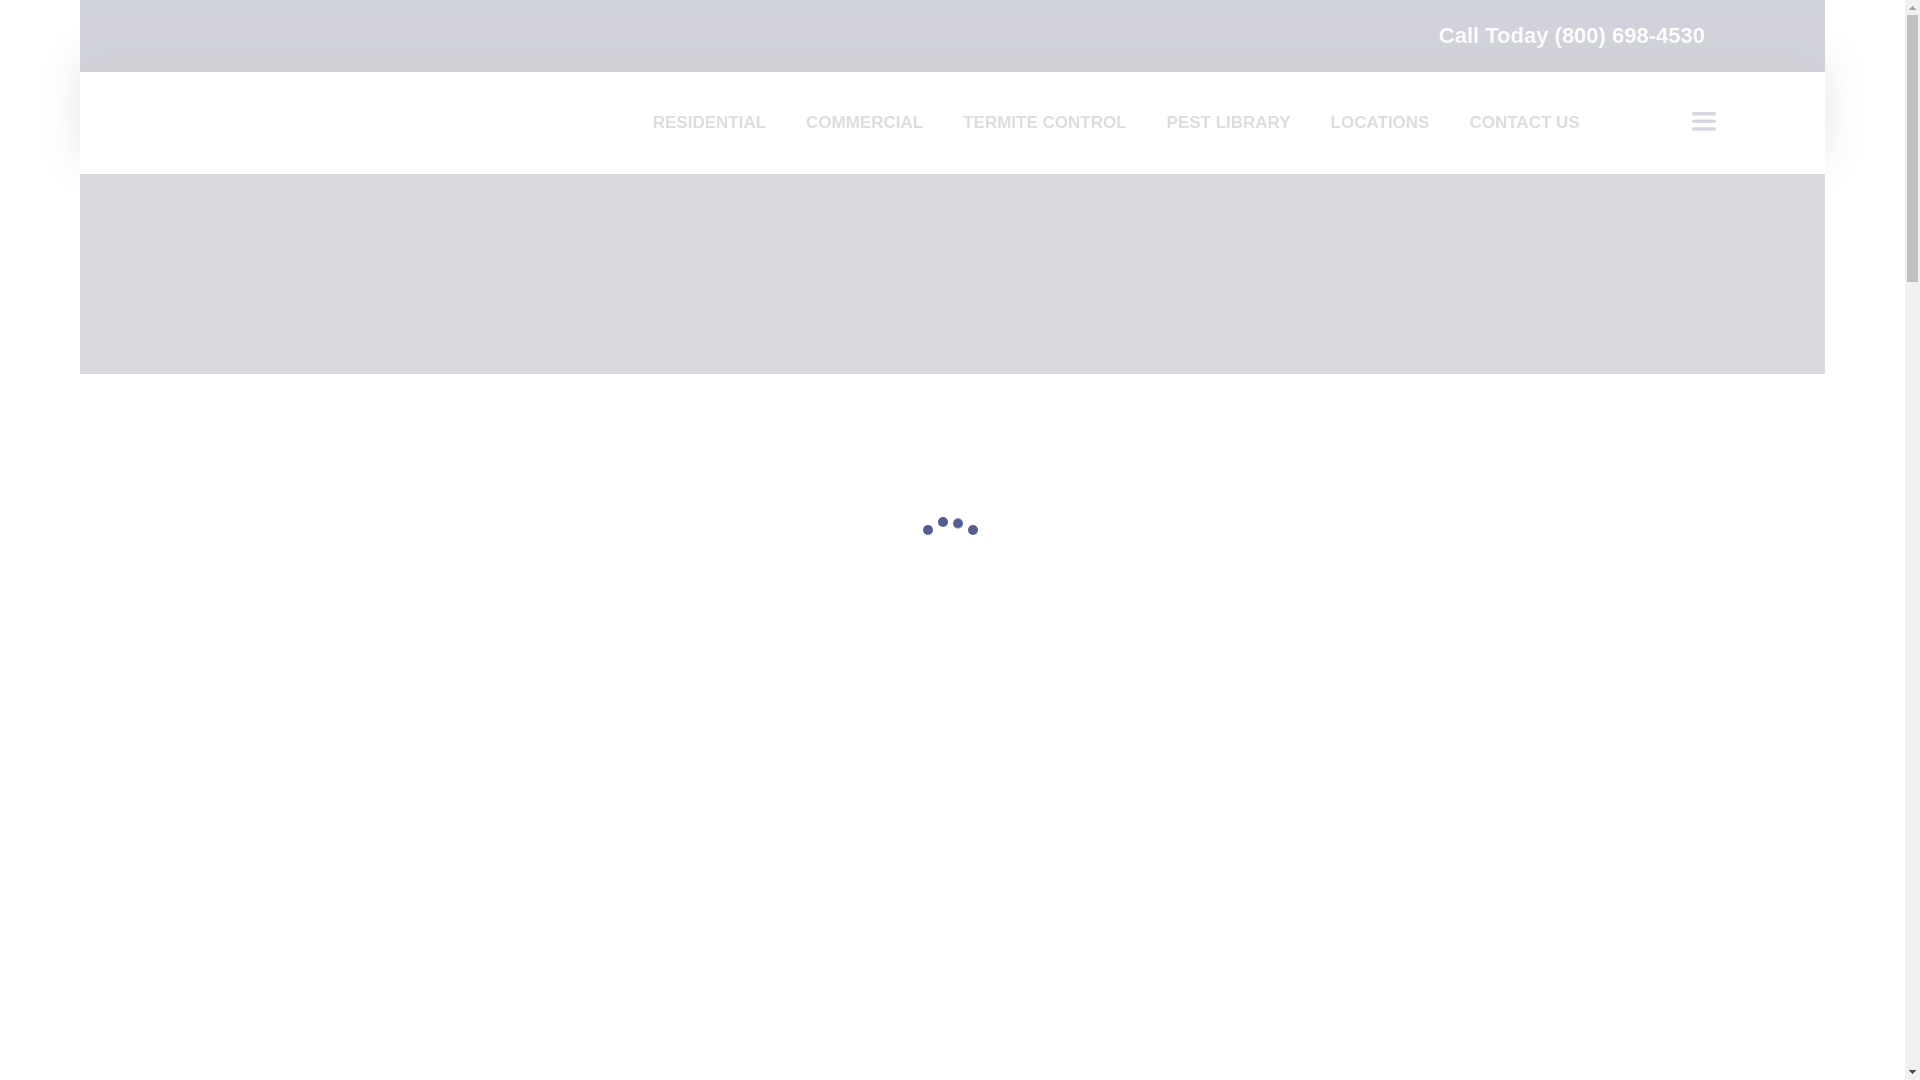  Describe the element at coordinates (709, 122) in the screenshot. I see `RESIDENTIAL` at that location.